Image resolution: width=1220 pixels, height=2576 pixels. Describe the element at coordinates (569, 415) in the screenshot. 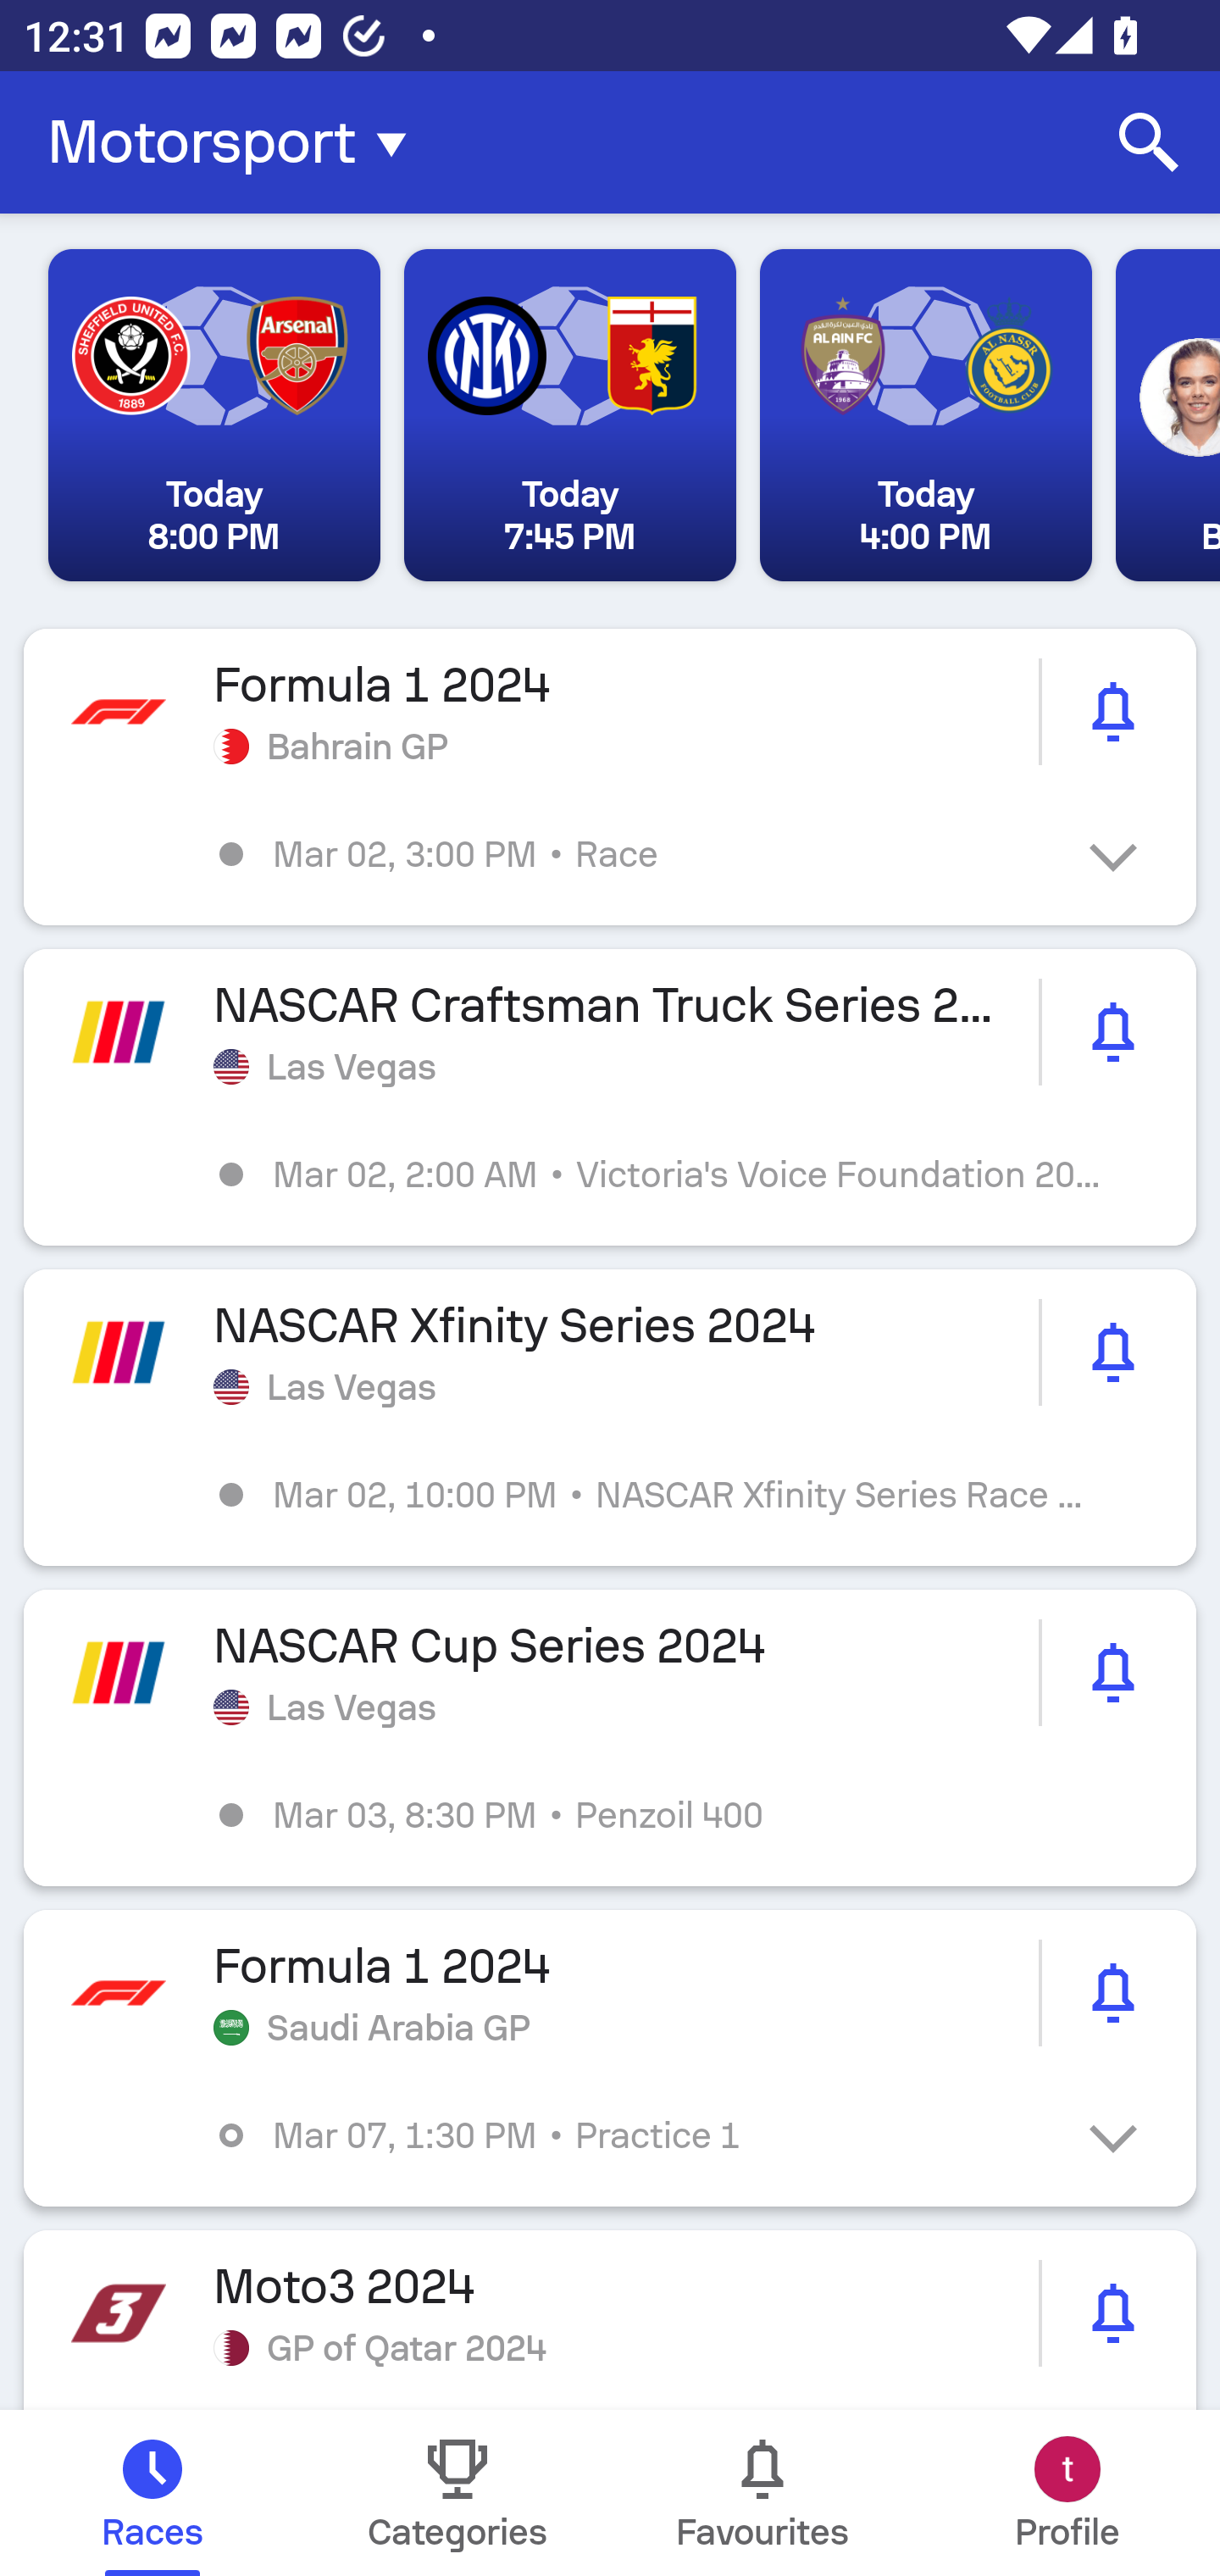

I see `Today
7:45 PM` at that location.